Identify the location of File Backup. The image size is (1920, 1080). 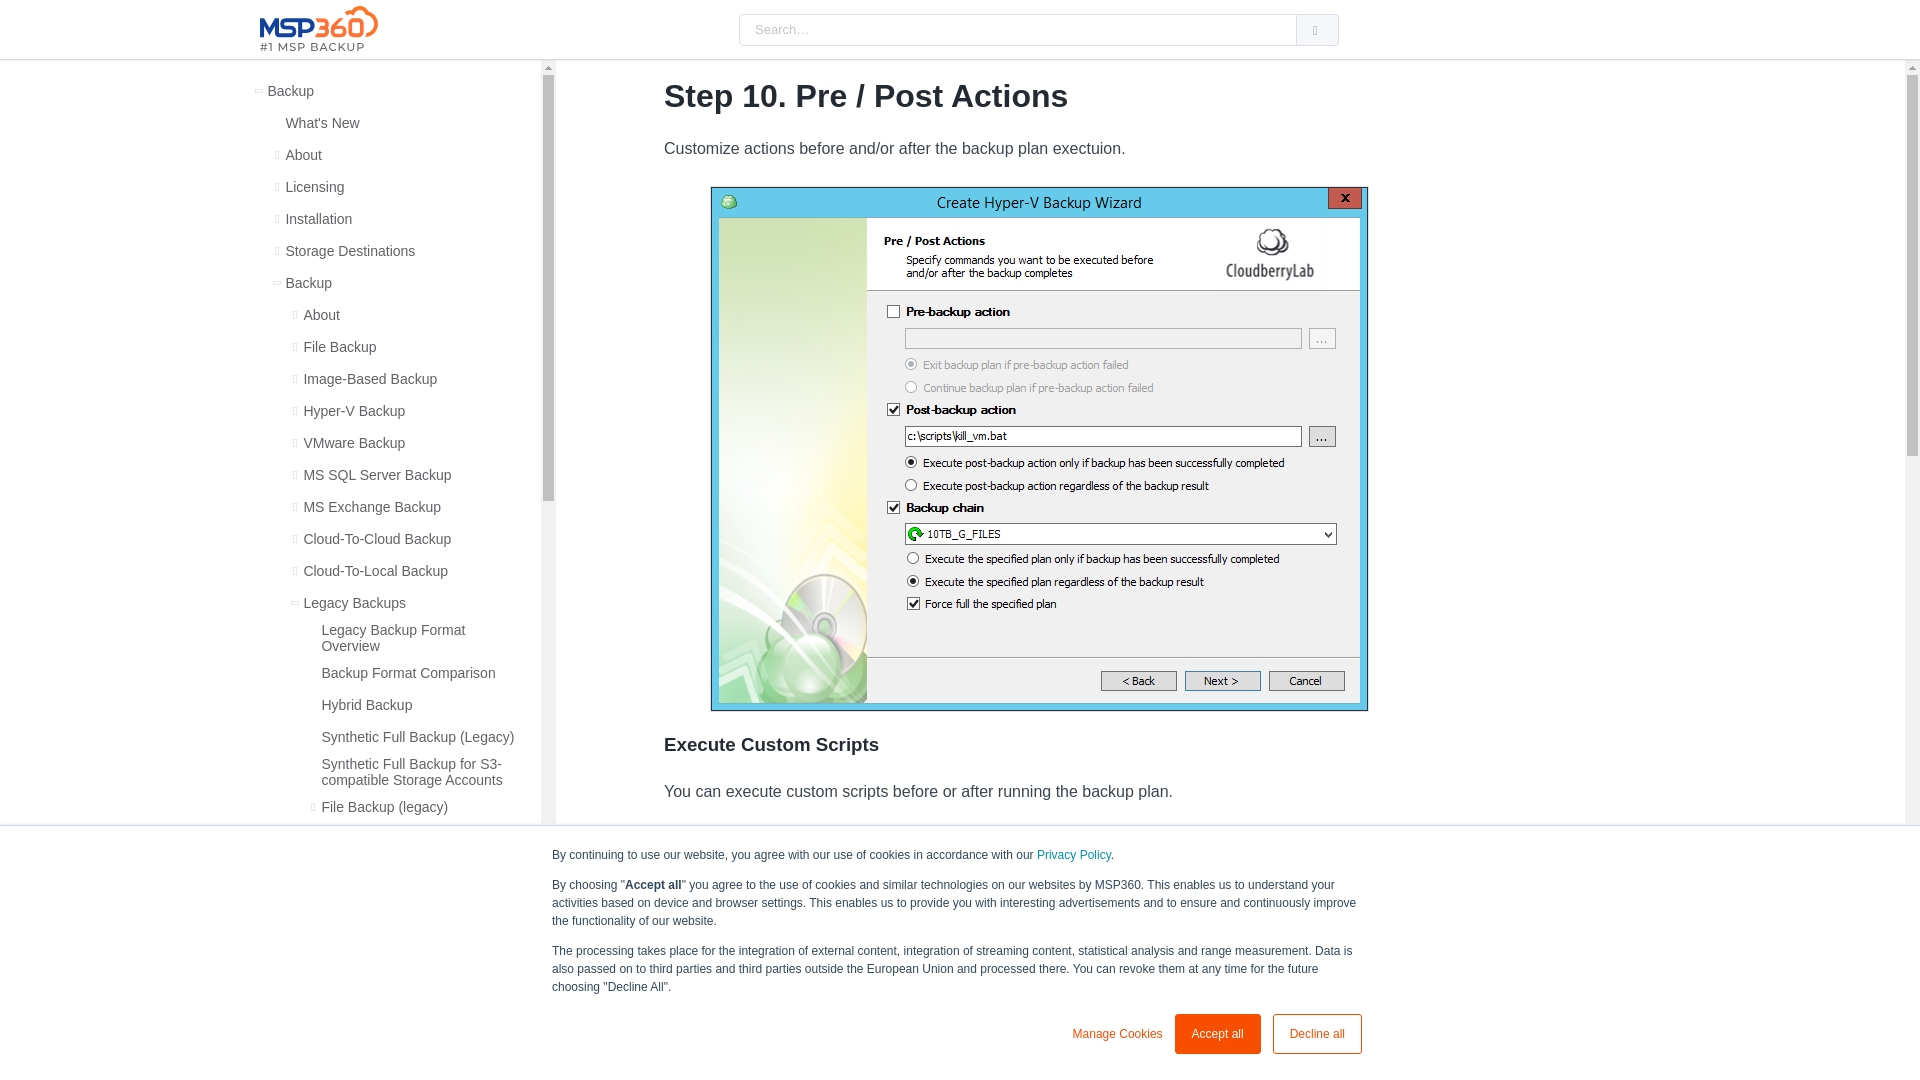
(340, 347).